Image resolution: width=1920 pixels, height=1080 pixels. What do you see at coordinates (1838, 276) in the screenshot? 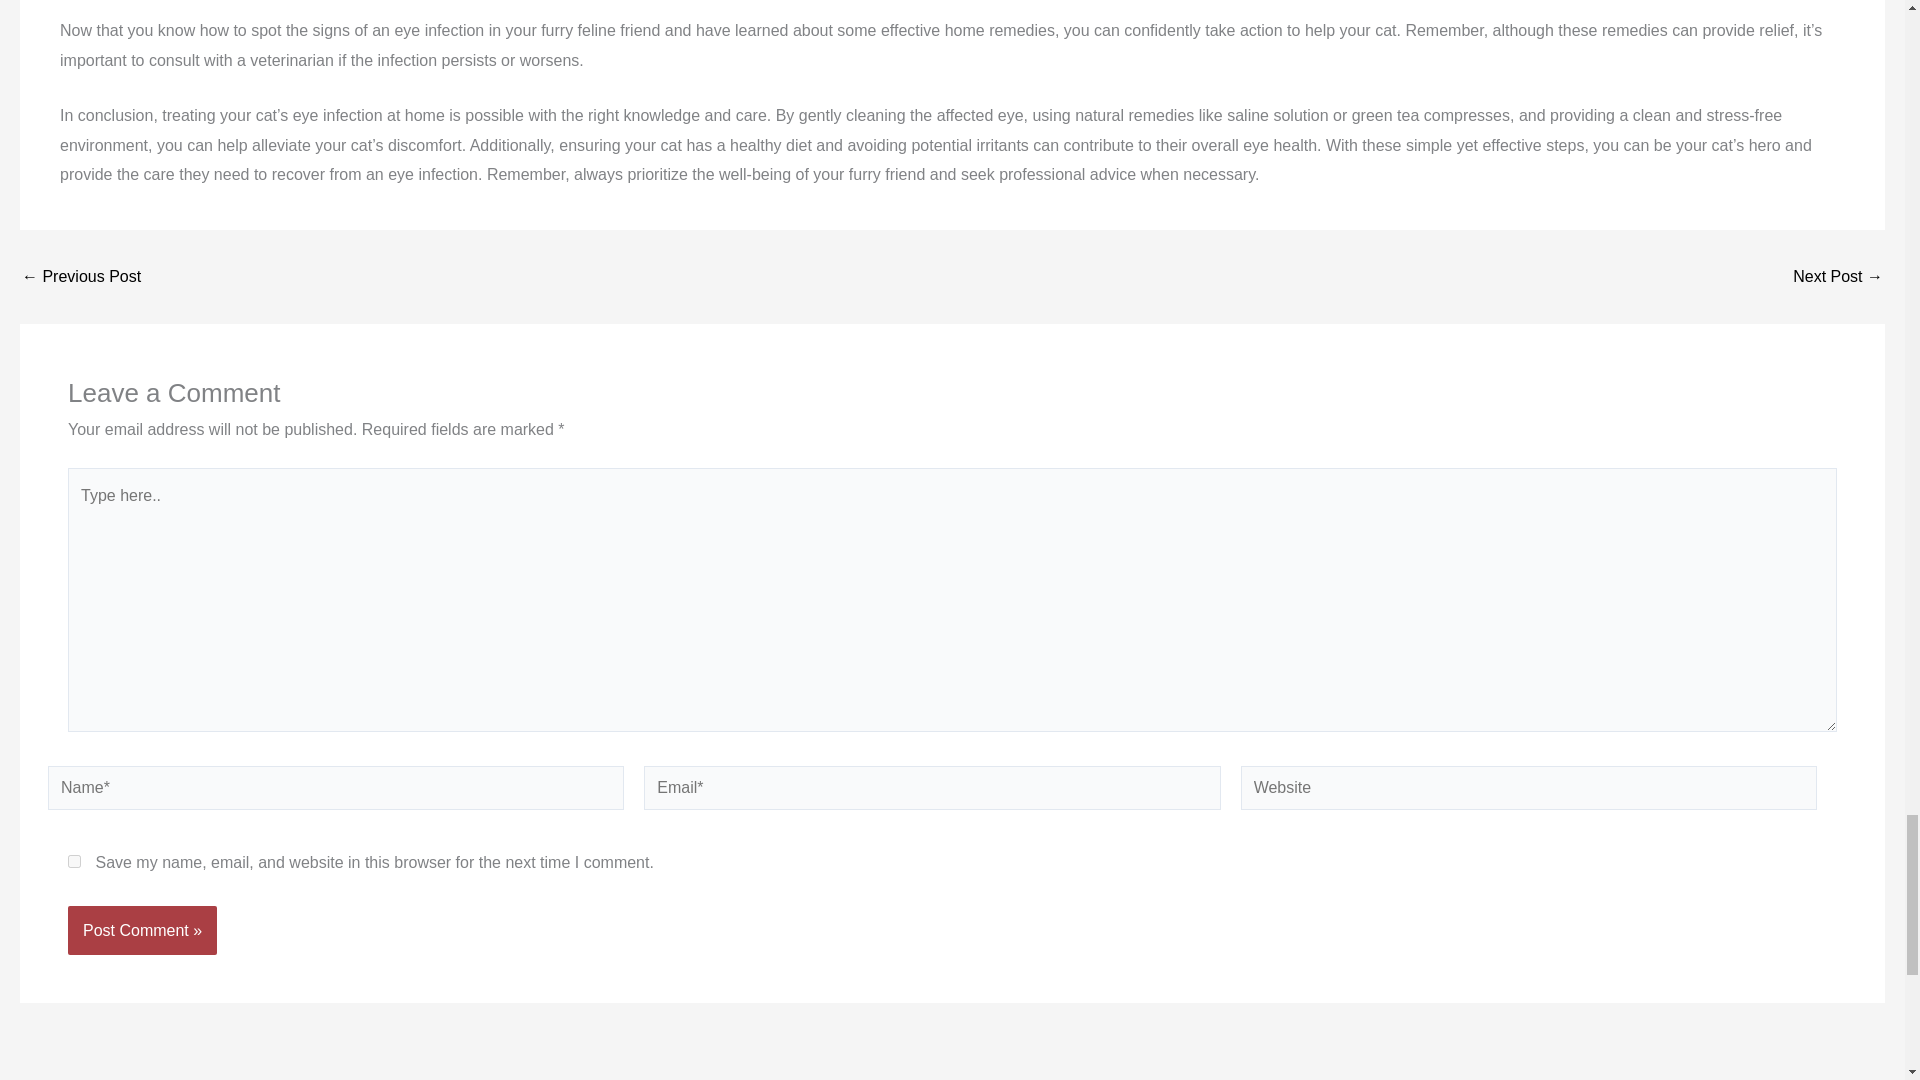
I see `Can Goats Eat Chicken Feed?` at bounding box center [1838, 276].